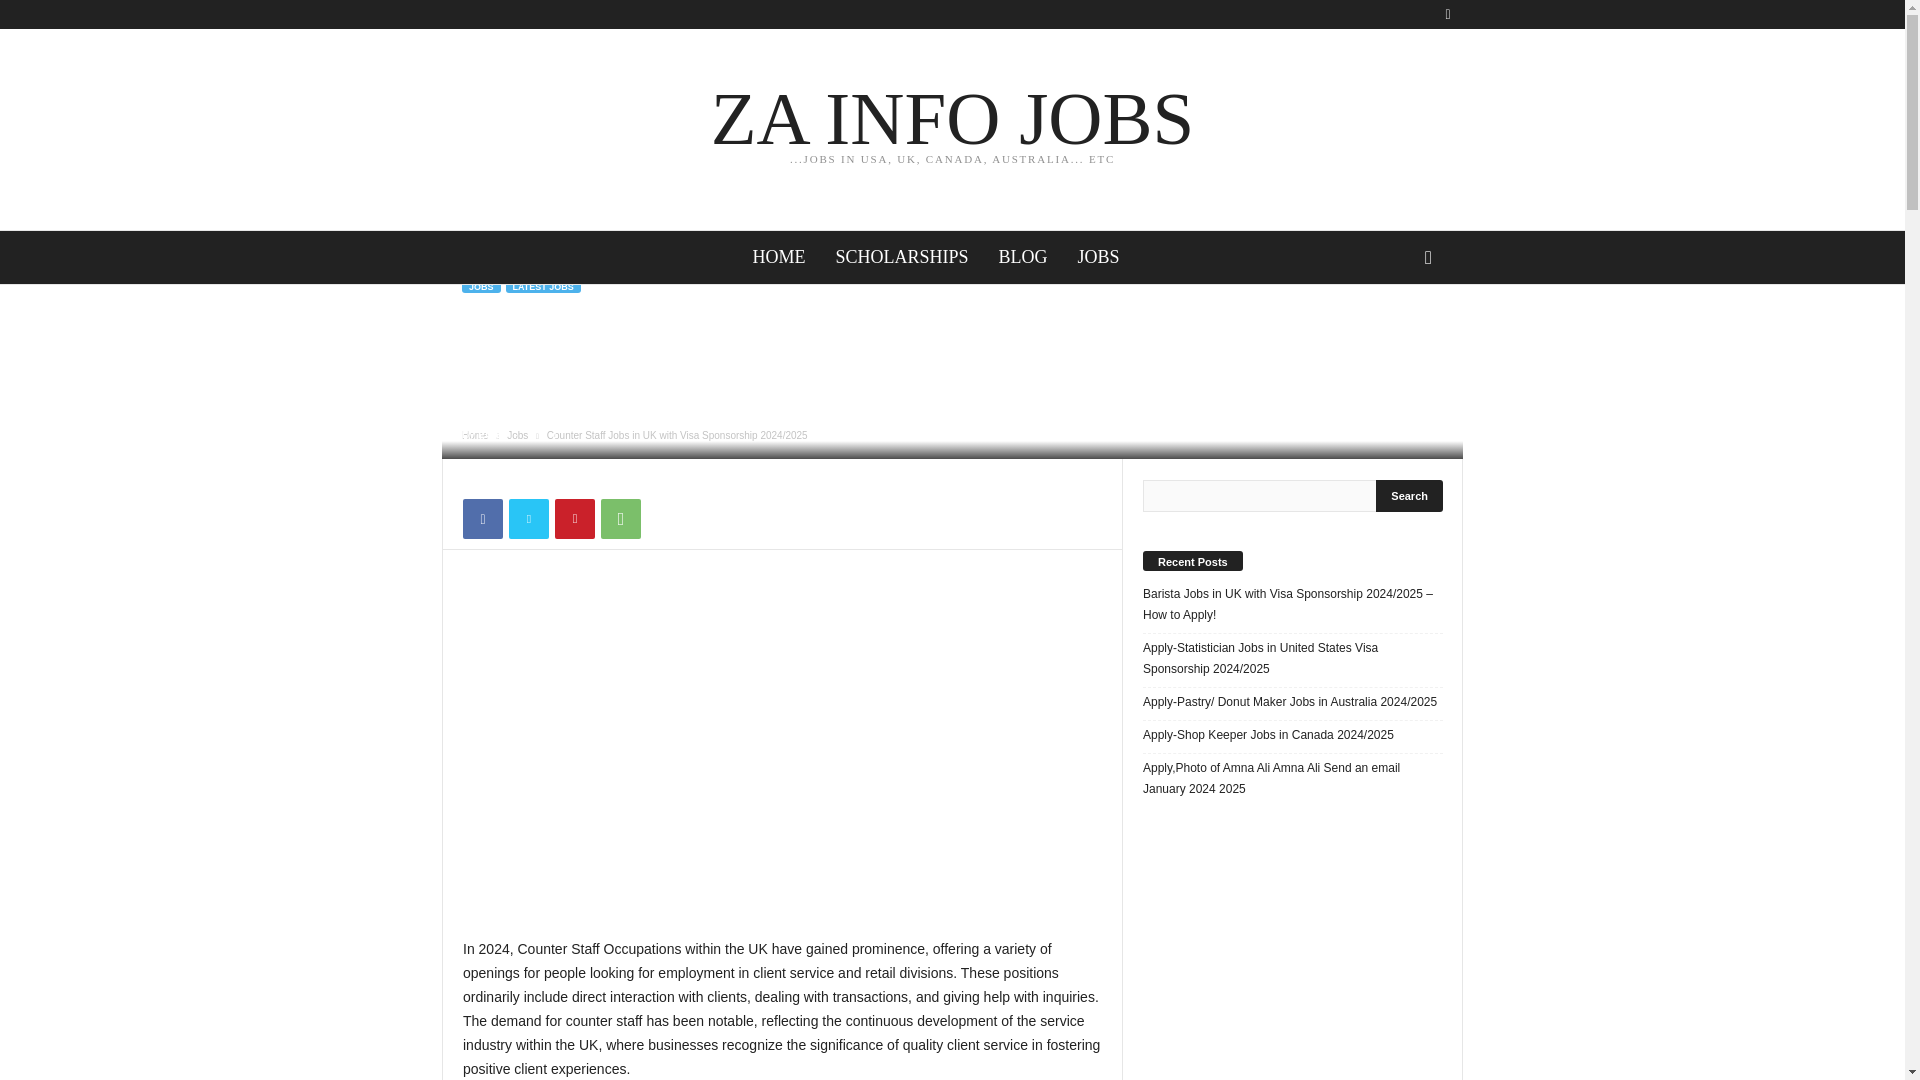 The image size is (1920, 1080). What do you see at coordinates (494, 433) in the screenshot?
I see `Emem` at bounding box center [494, 433].